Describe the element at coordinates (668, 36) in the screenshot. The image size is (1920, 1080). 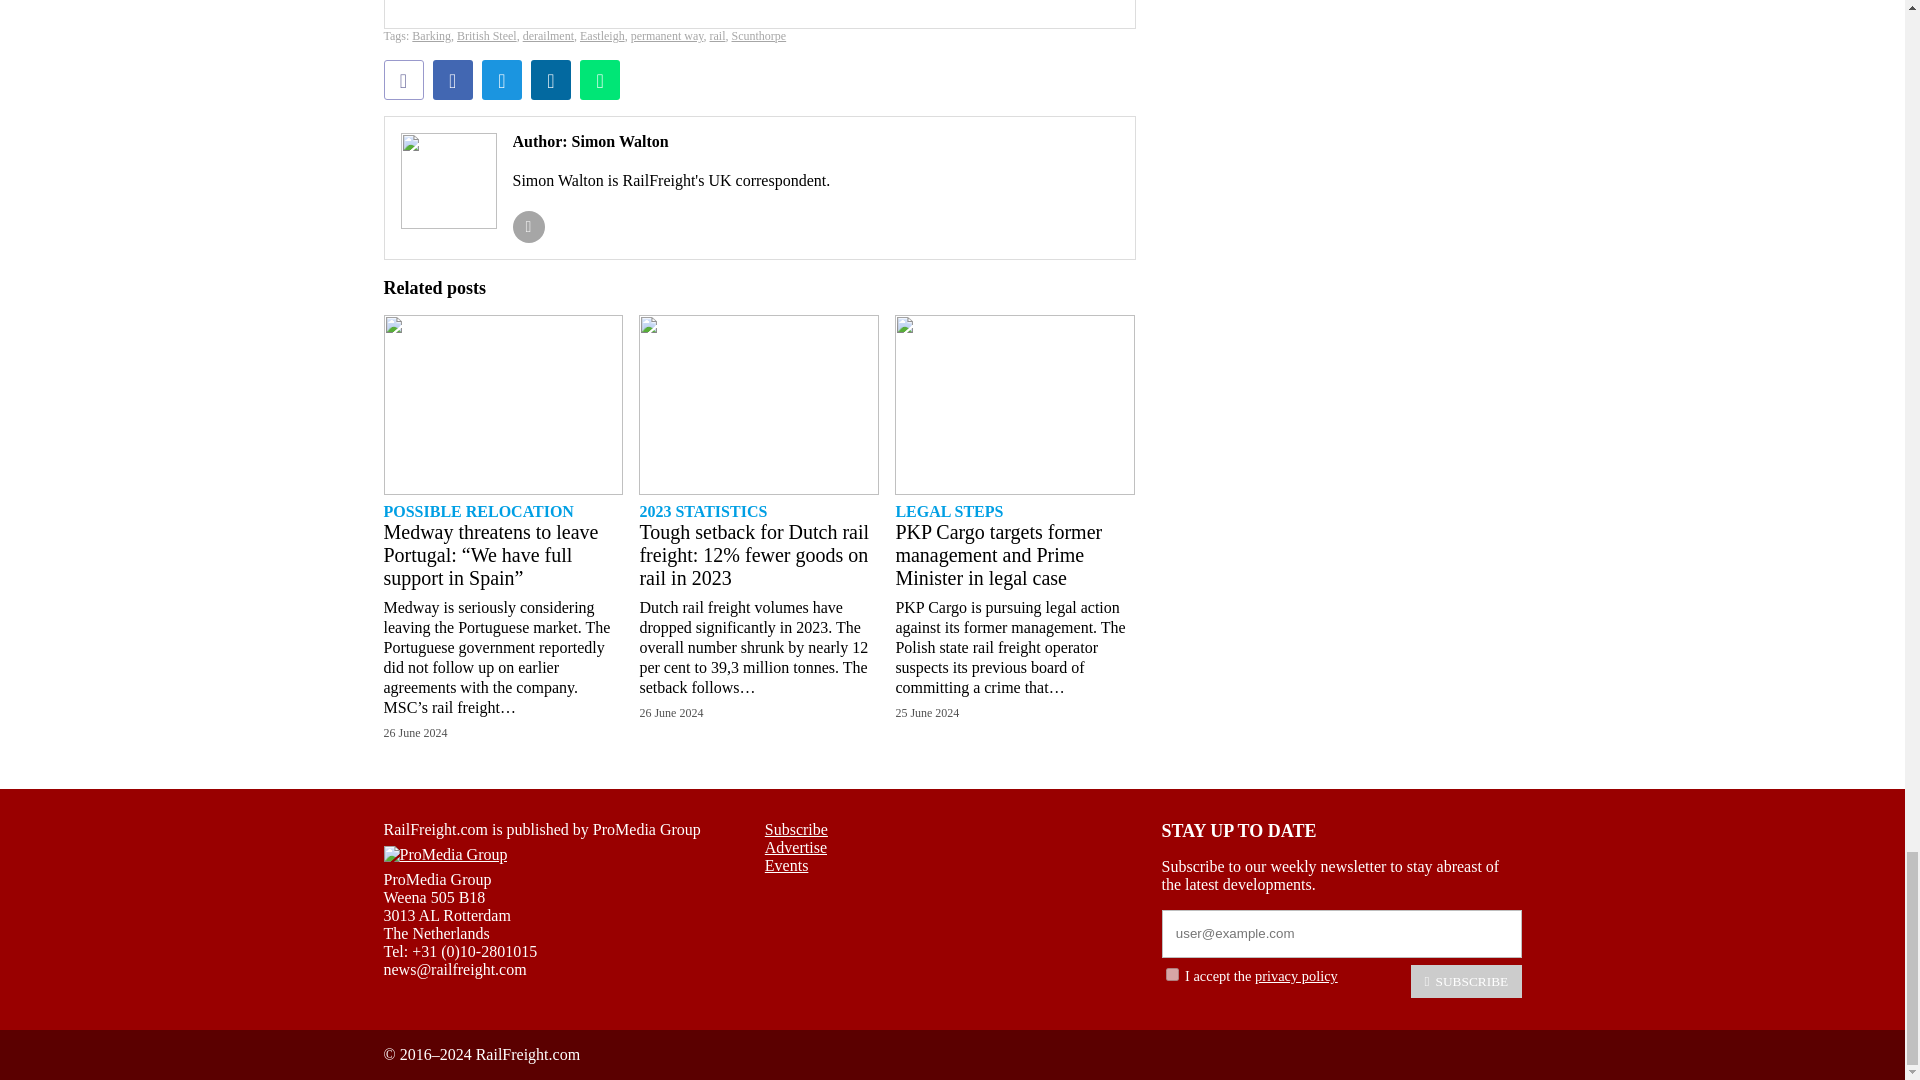
I see `permanent way` at that location.